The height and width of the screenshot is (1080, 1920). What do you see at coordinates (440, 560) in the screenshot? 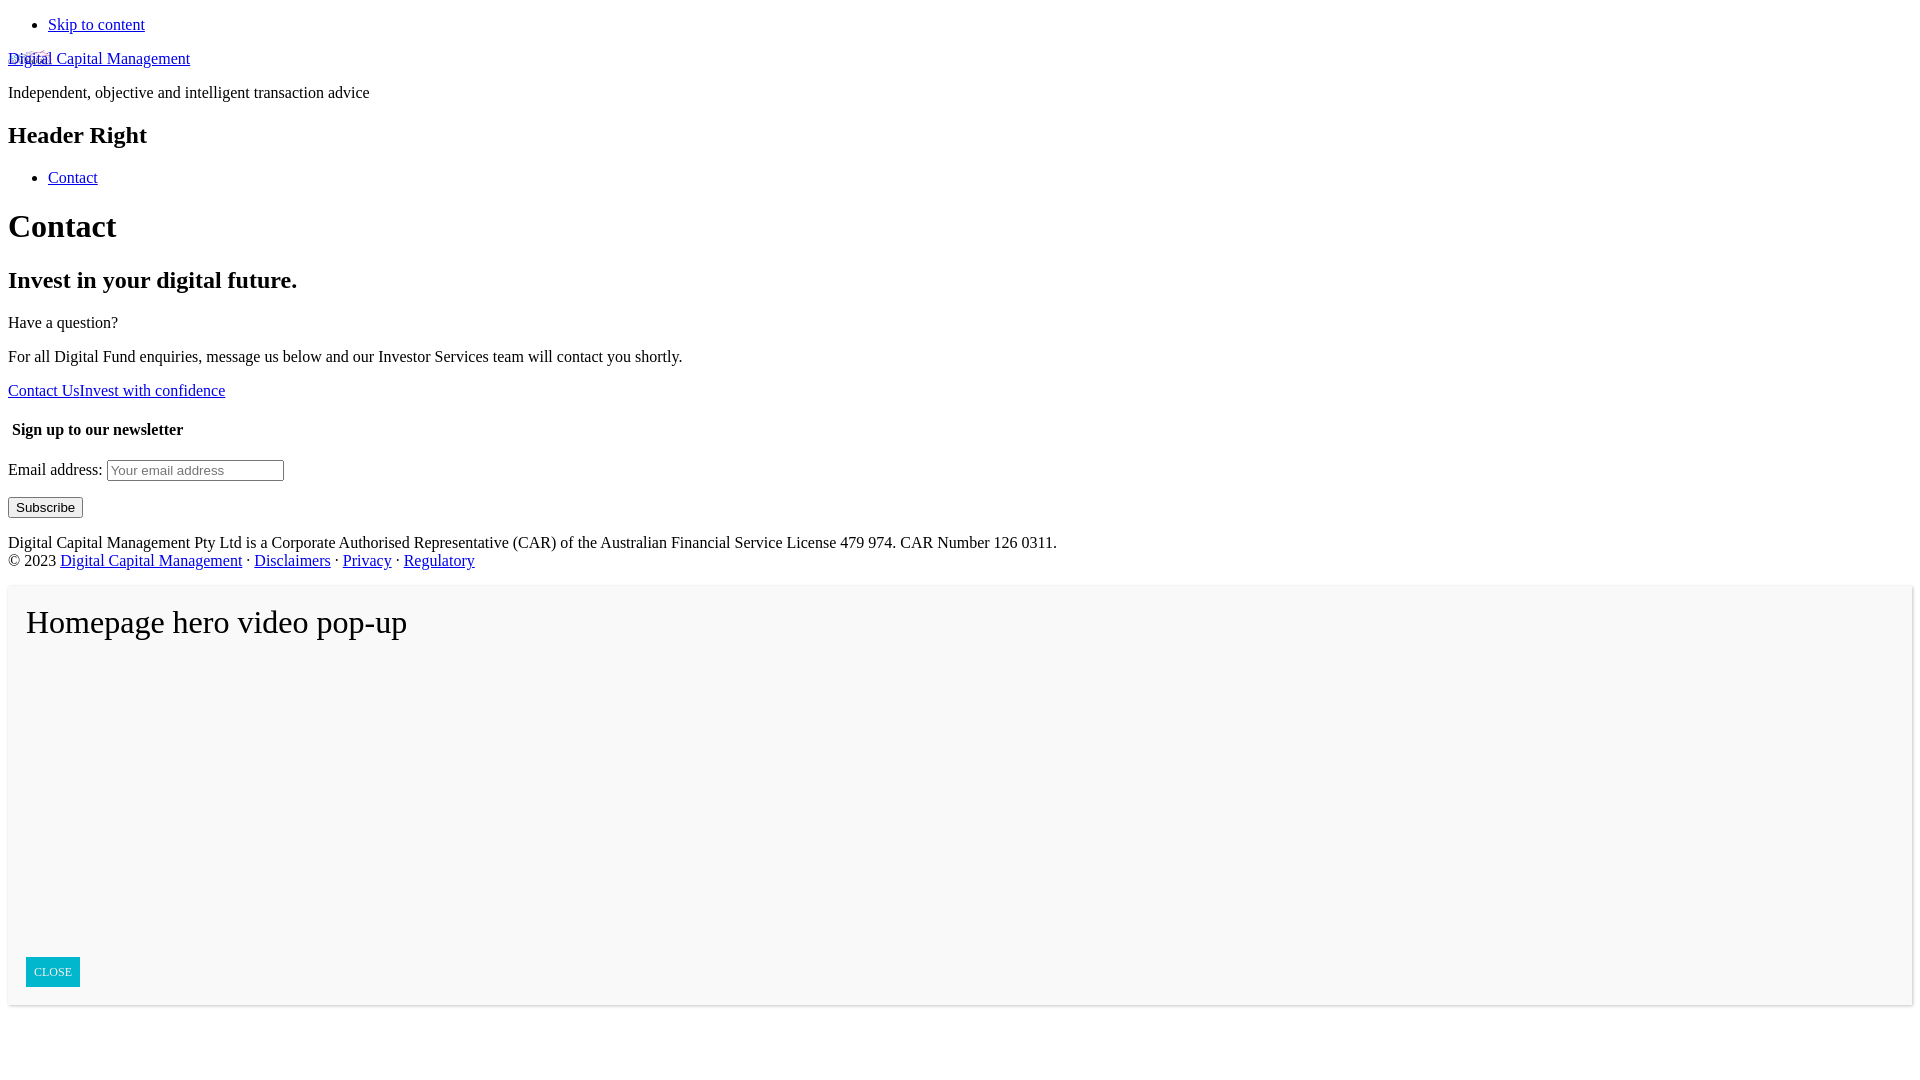
I see `Regulatory` at bounding box center [440, 560].